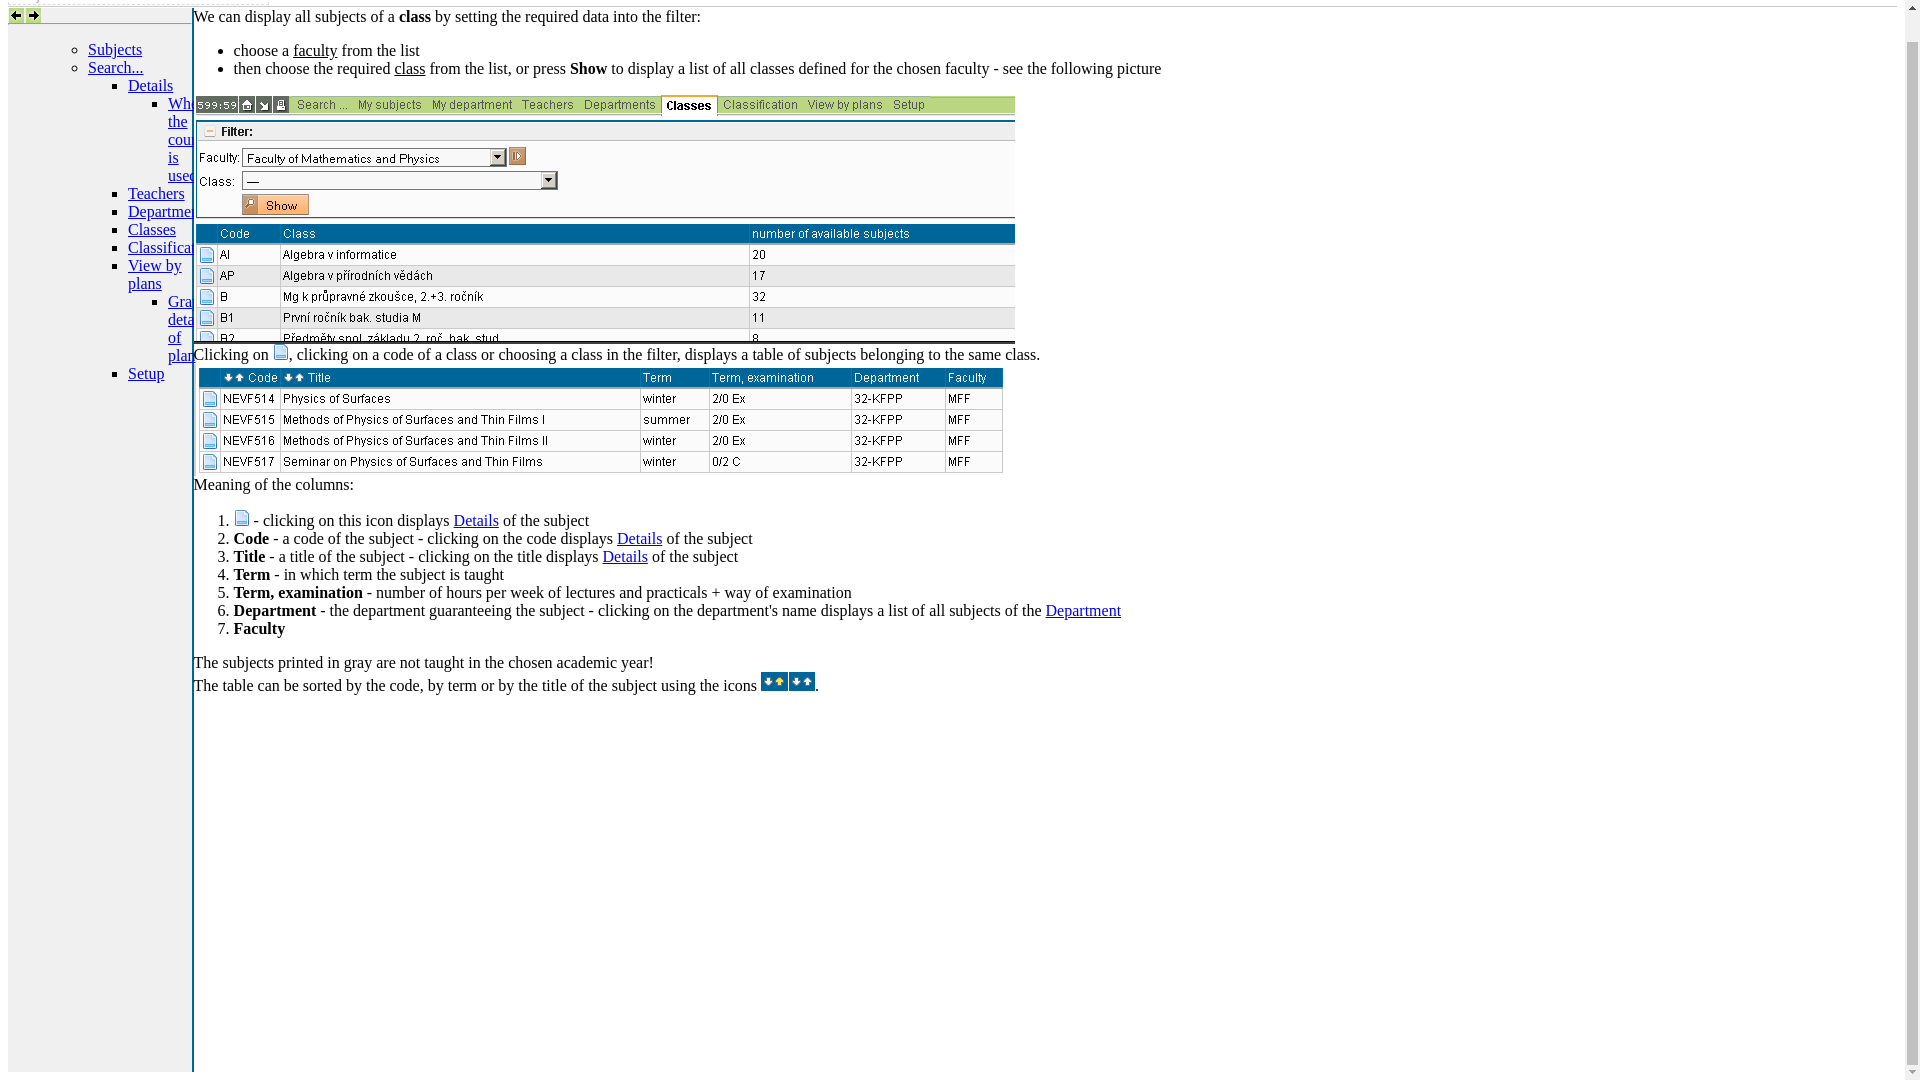  What do you see at coordinates (166, 212) in the screenshot?
I see `Department` at bounding box center [166, 212].